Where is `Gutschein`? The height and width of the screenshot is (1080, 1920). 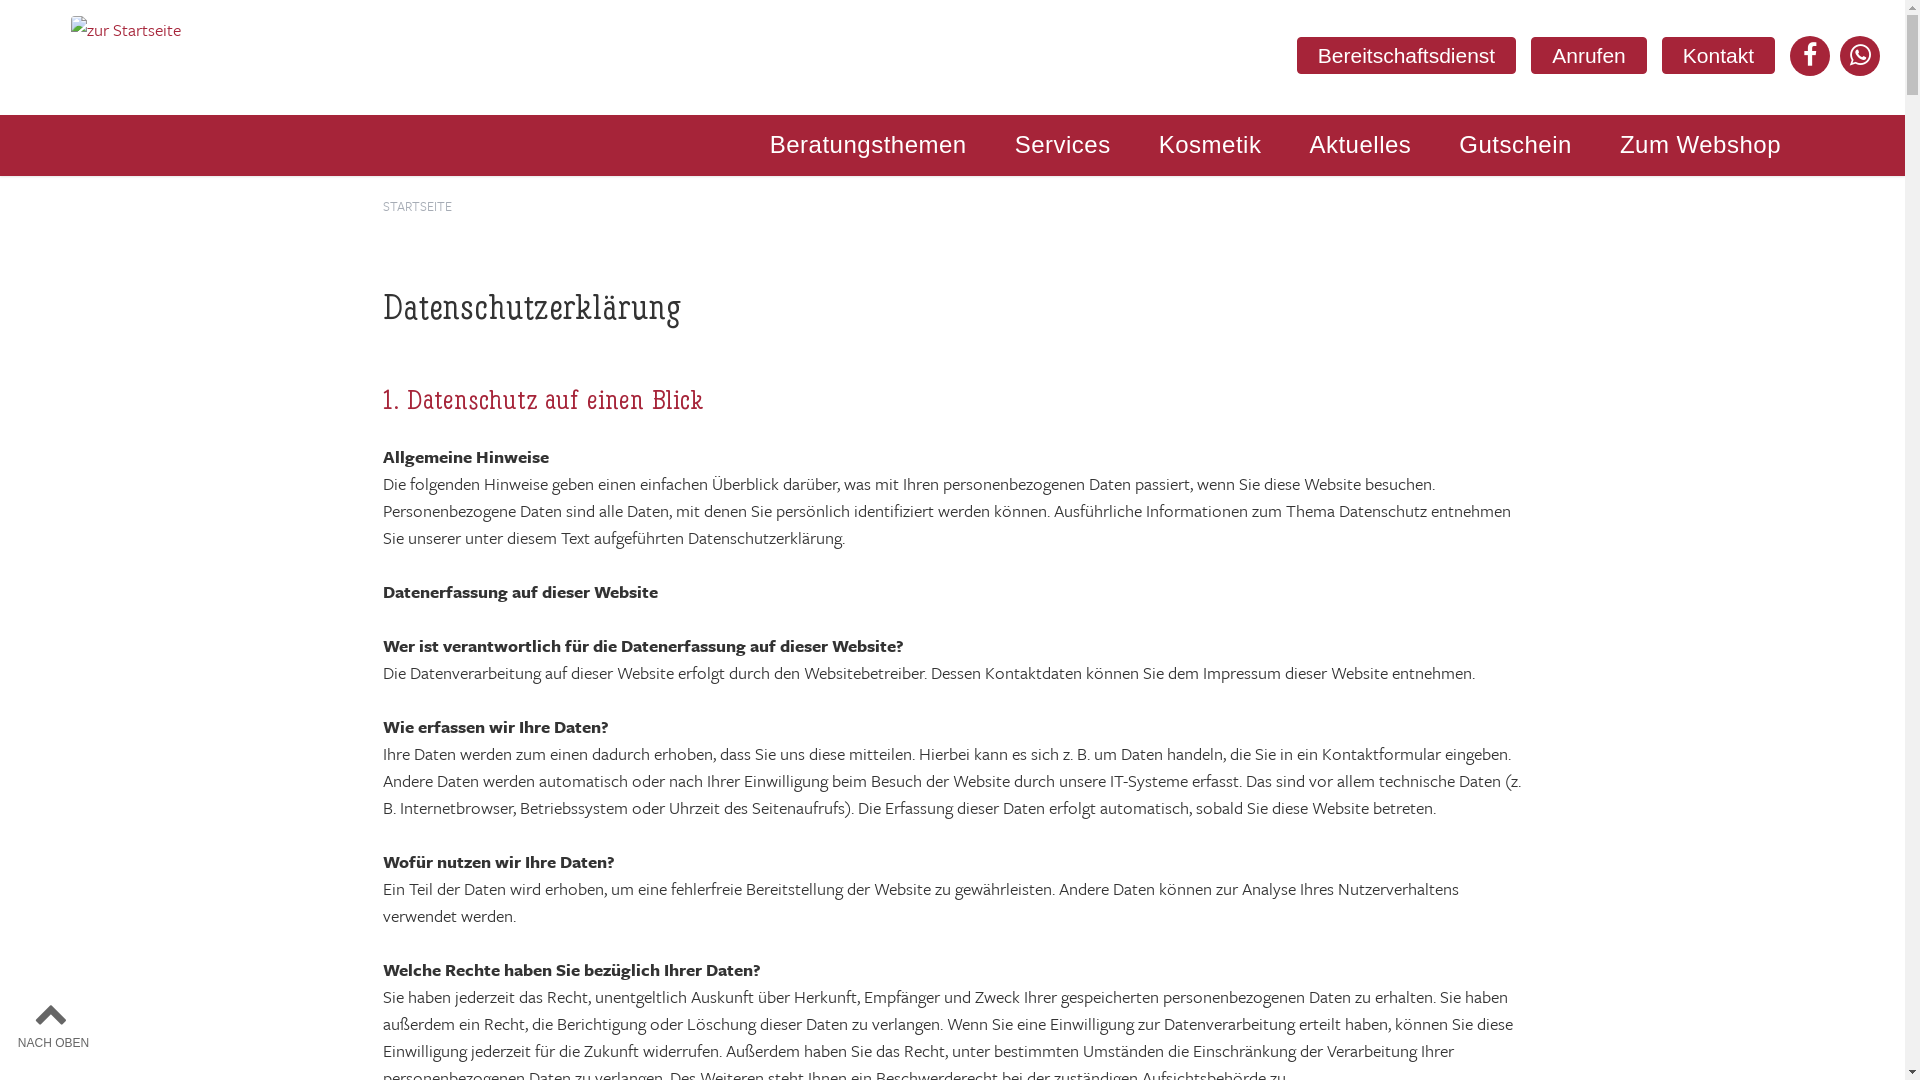
Gutschein is located at coordinates (1516, 145).